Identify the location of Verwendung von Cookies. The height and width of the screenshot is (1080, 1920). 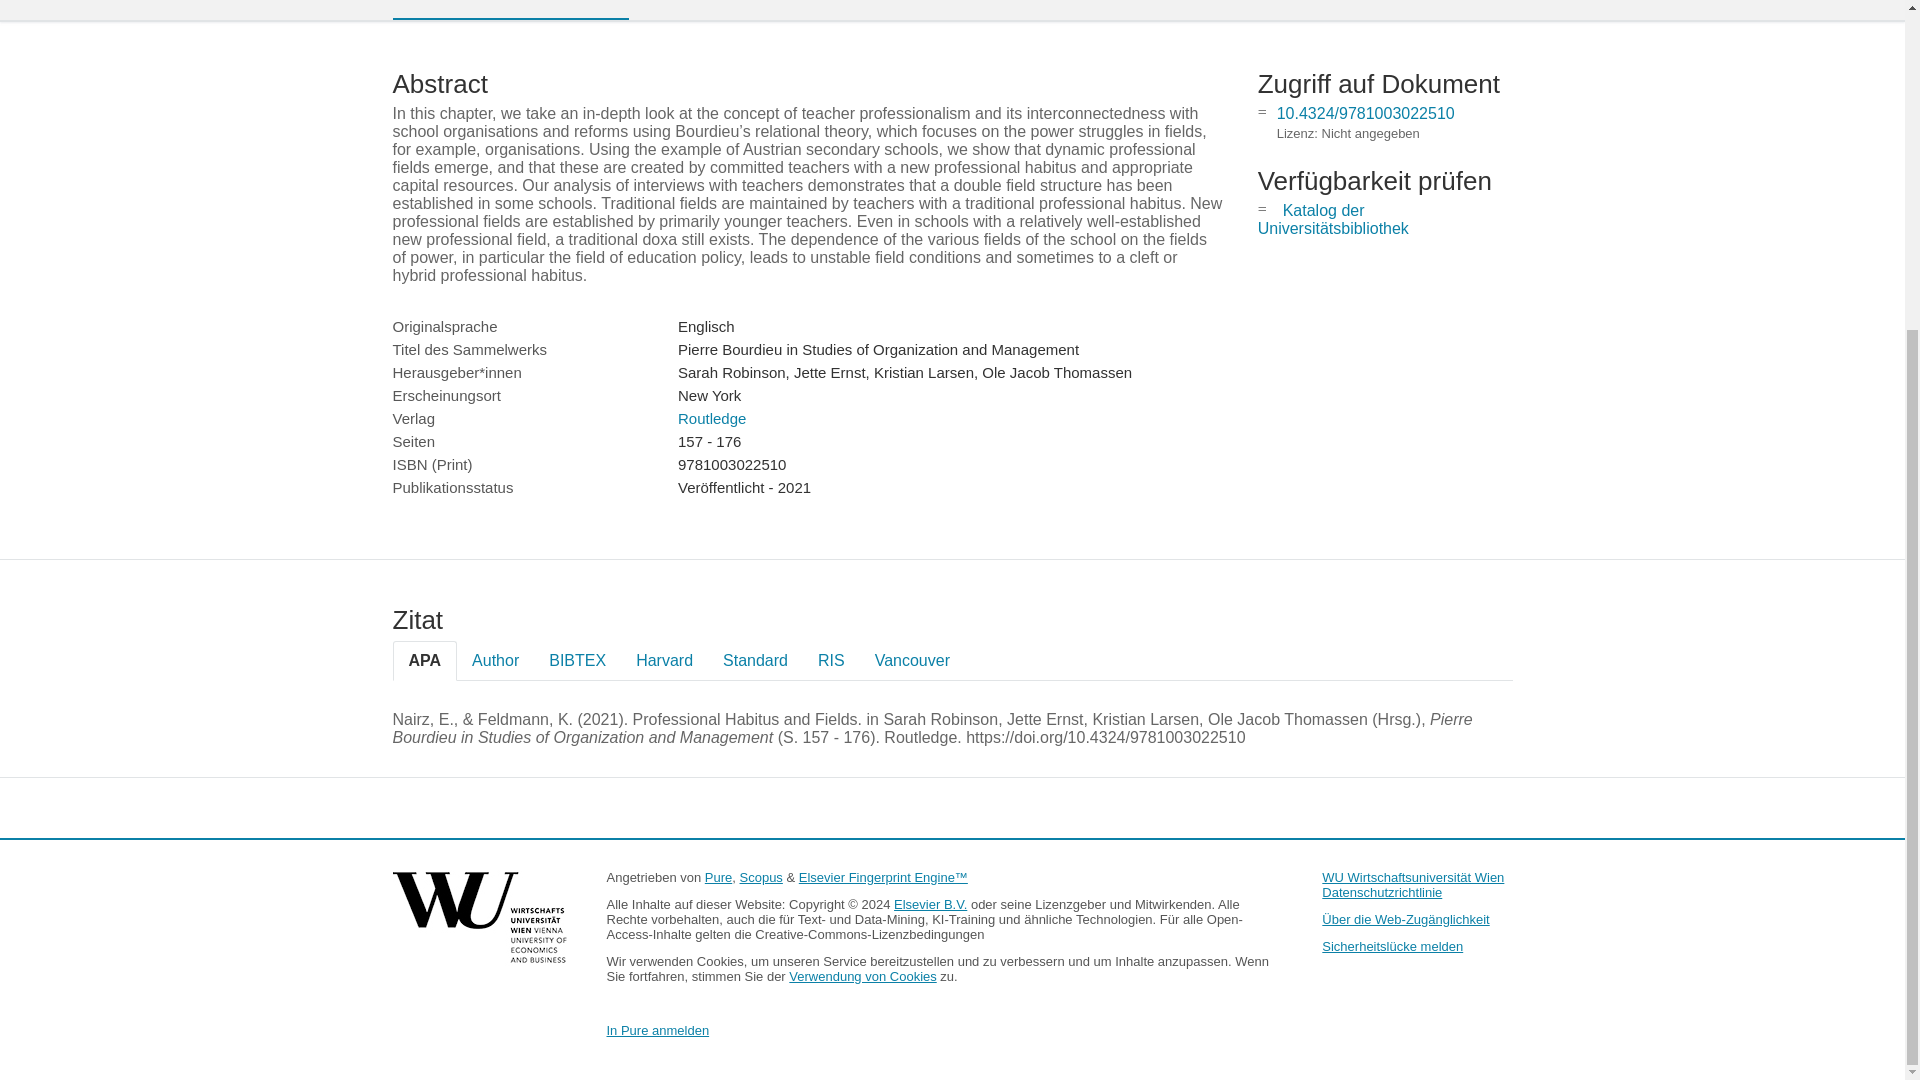
(862, 976).